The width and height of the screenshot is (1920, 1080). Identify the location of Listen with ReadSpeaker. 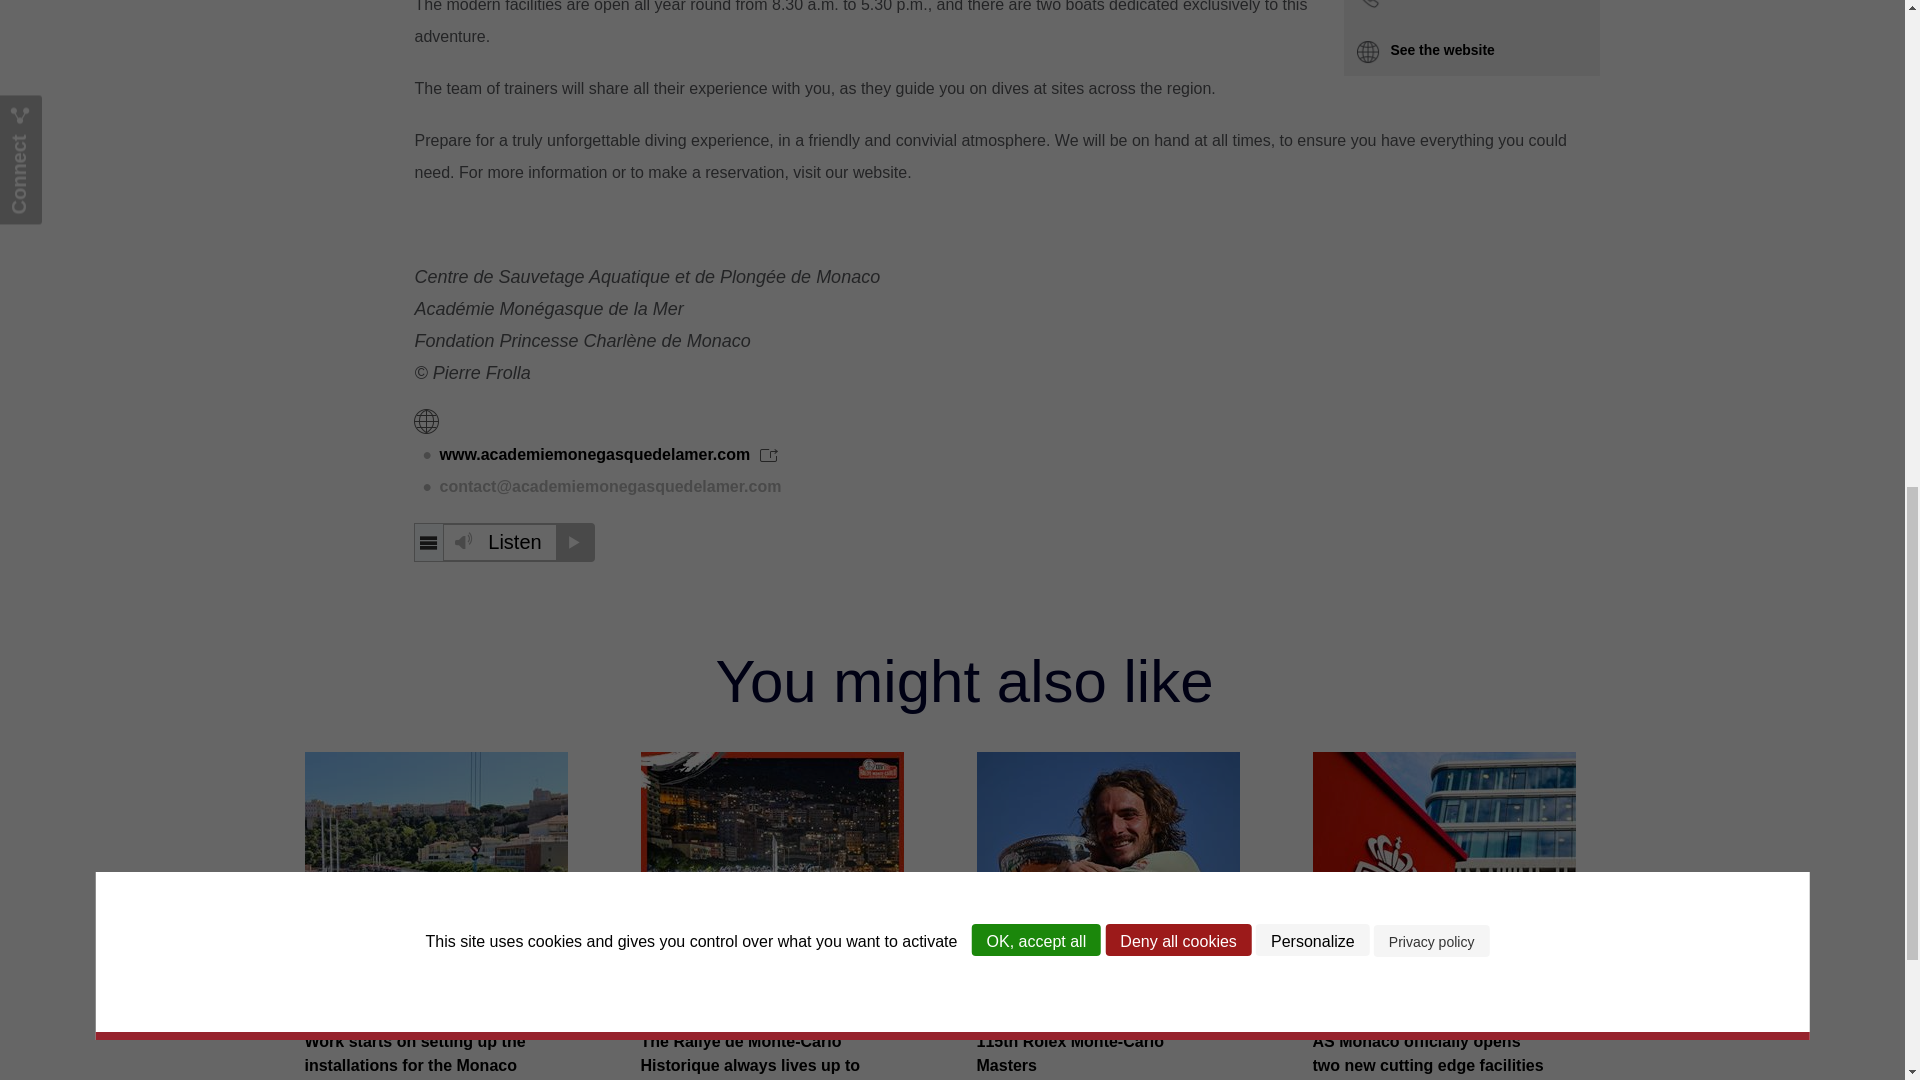
(504, 542).